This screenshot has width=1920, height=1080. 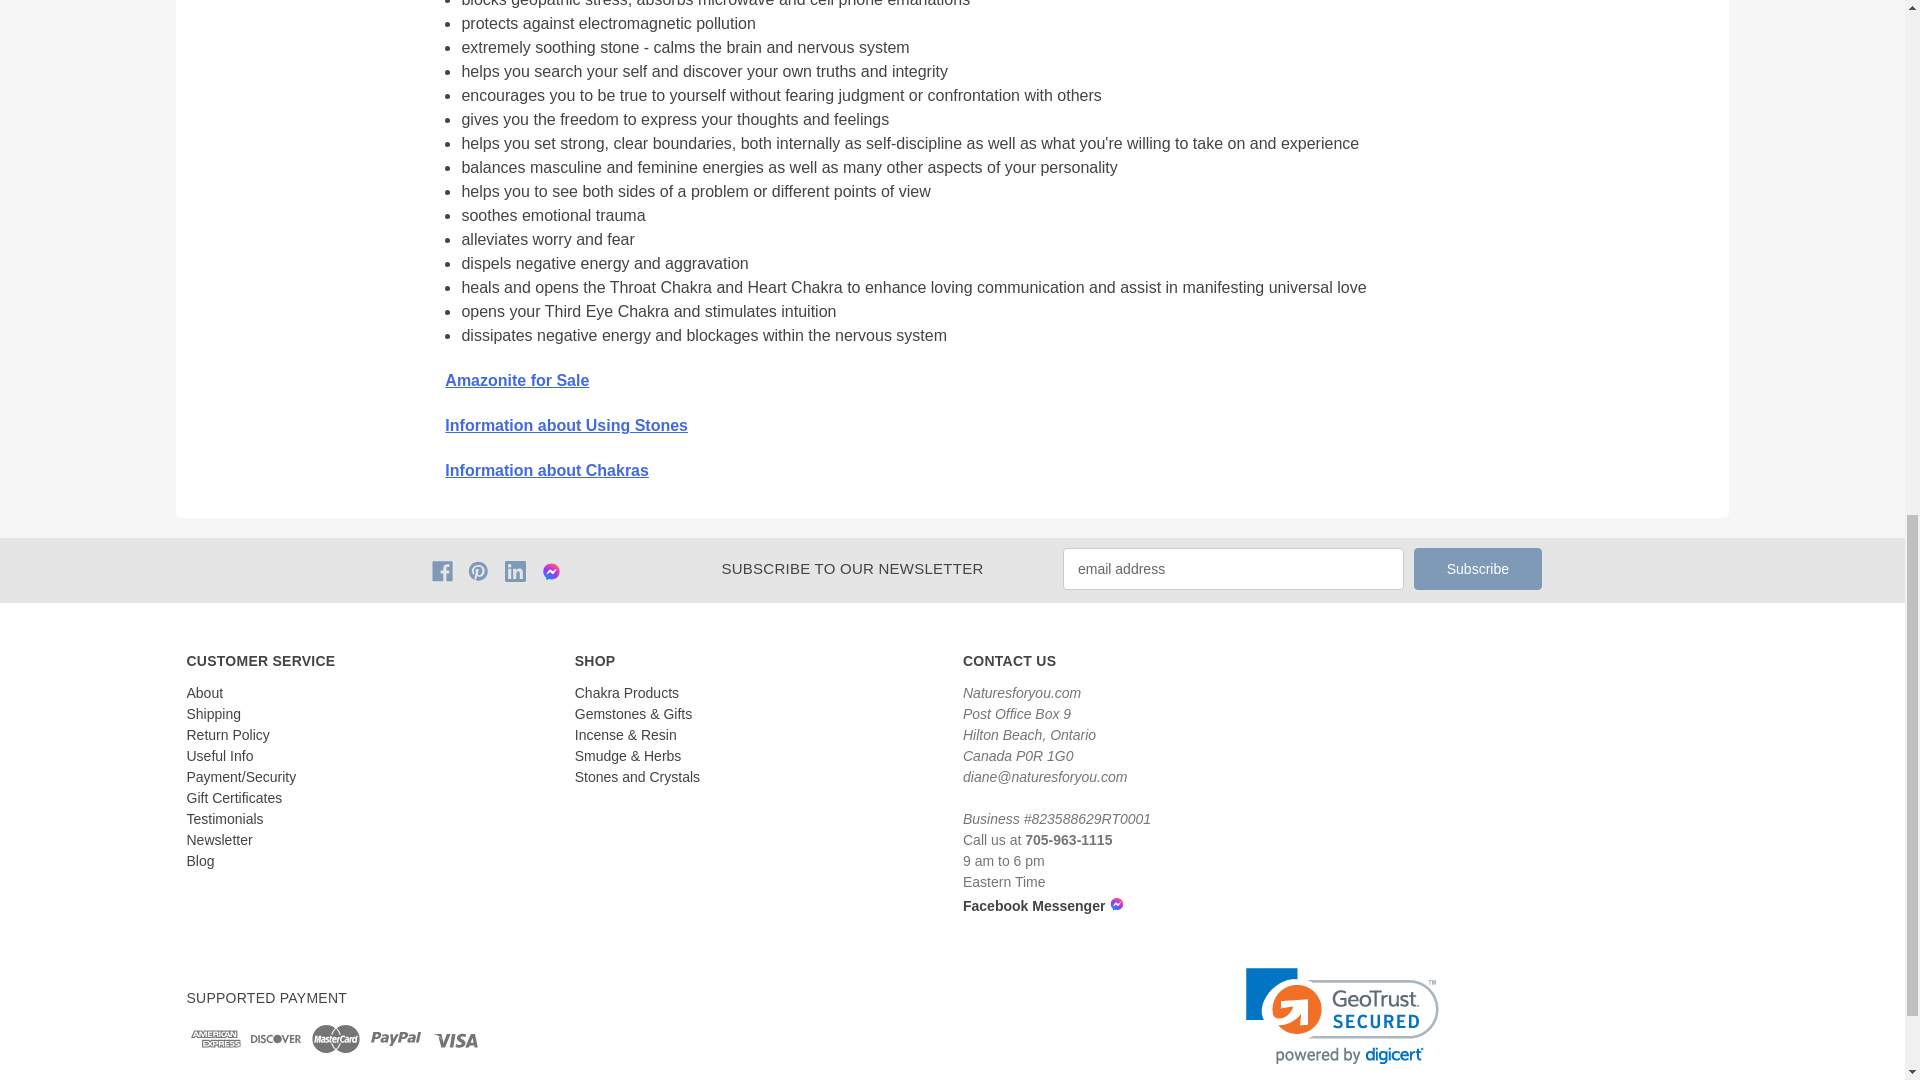 What do you see at coordinates (515, 571) in the screenshot?
I see `Linkedin` at bounding box center [515, 571].